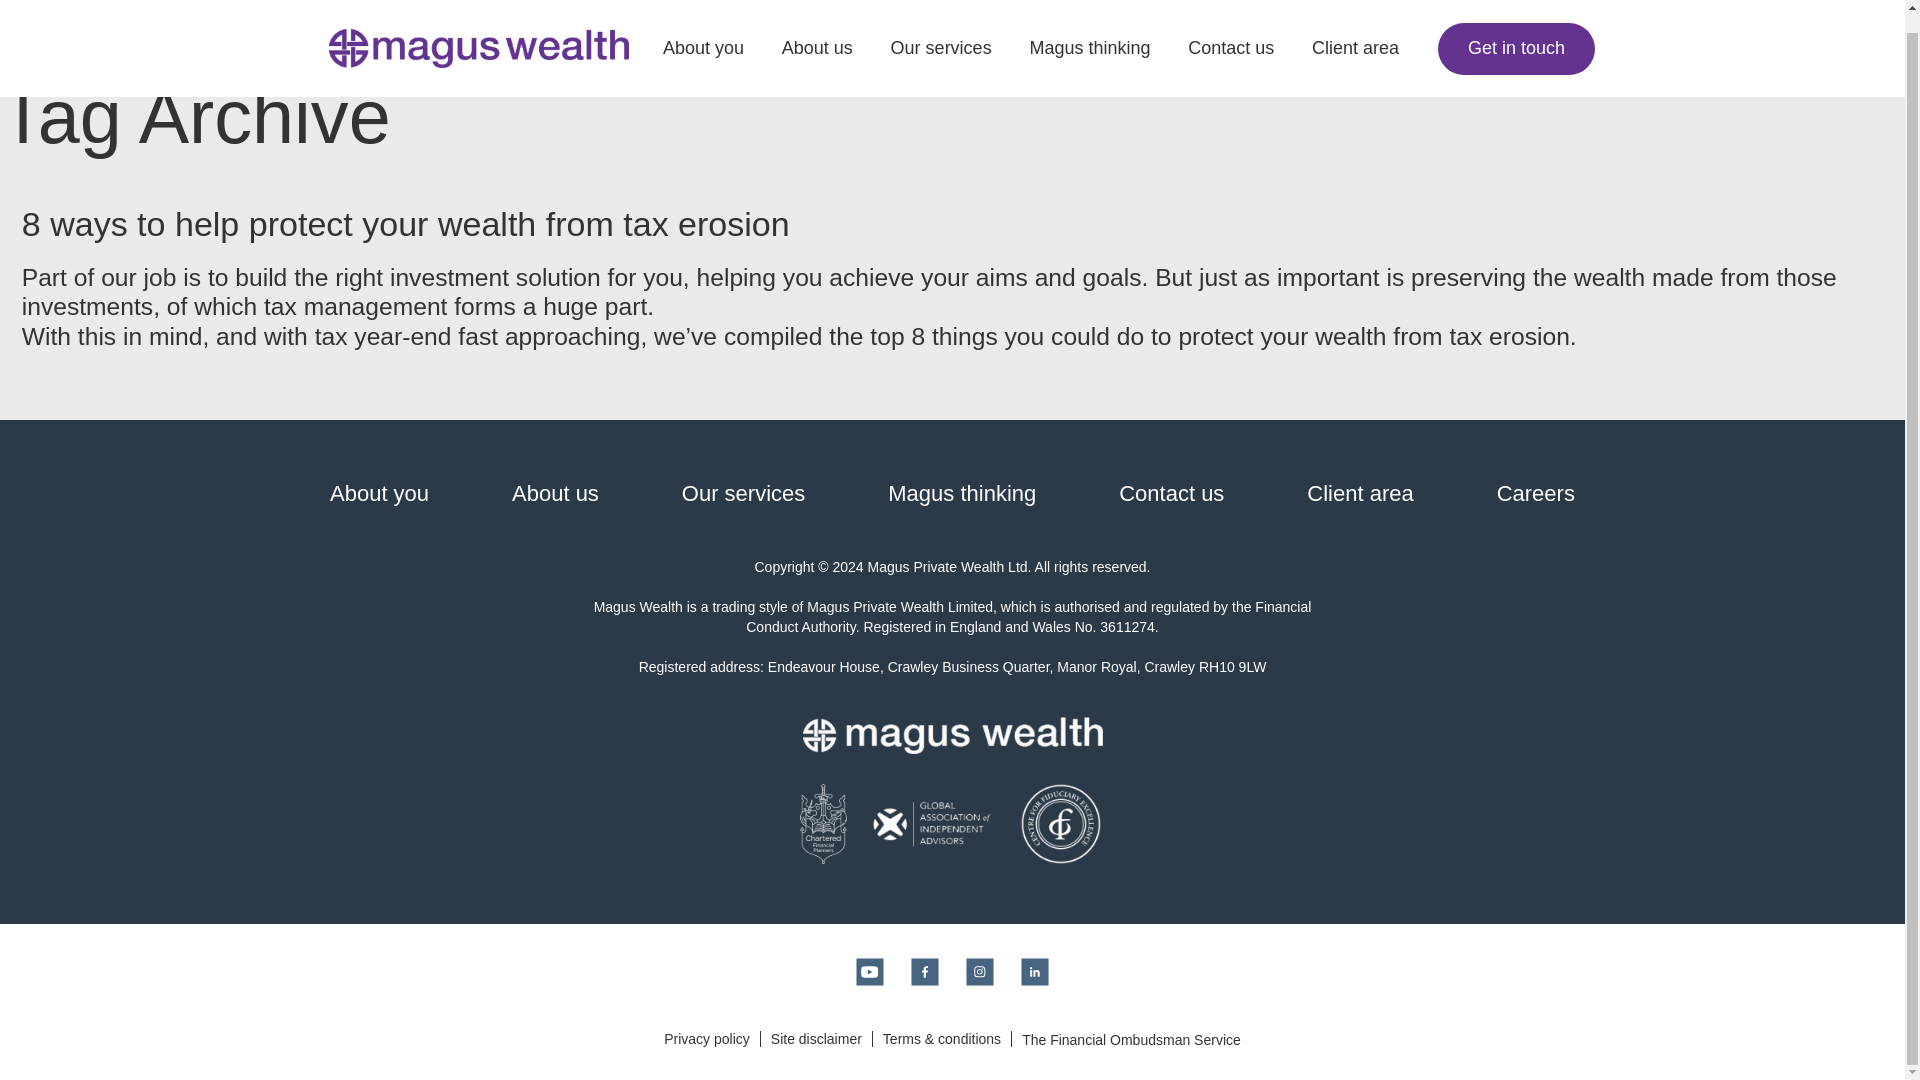 The width and height of the screenshot is (1920, 1080). Describe the element at coordinates (962, 493) in the screenshot. I see `Magus thinking` at that location.